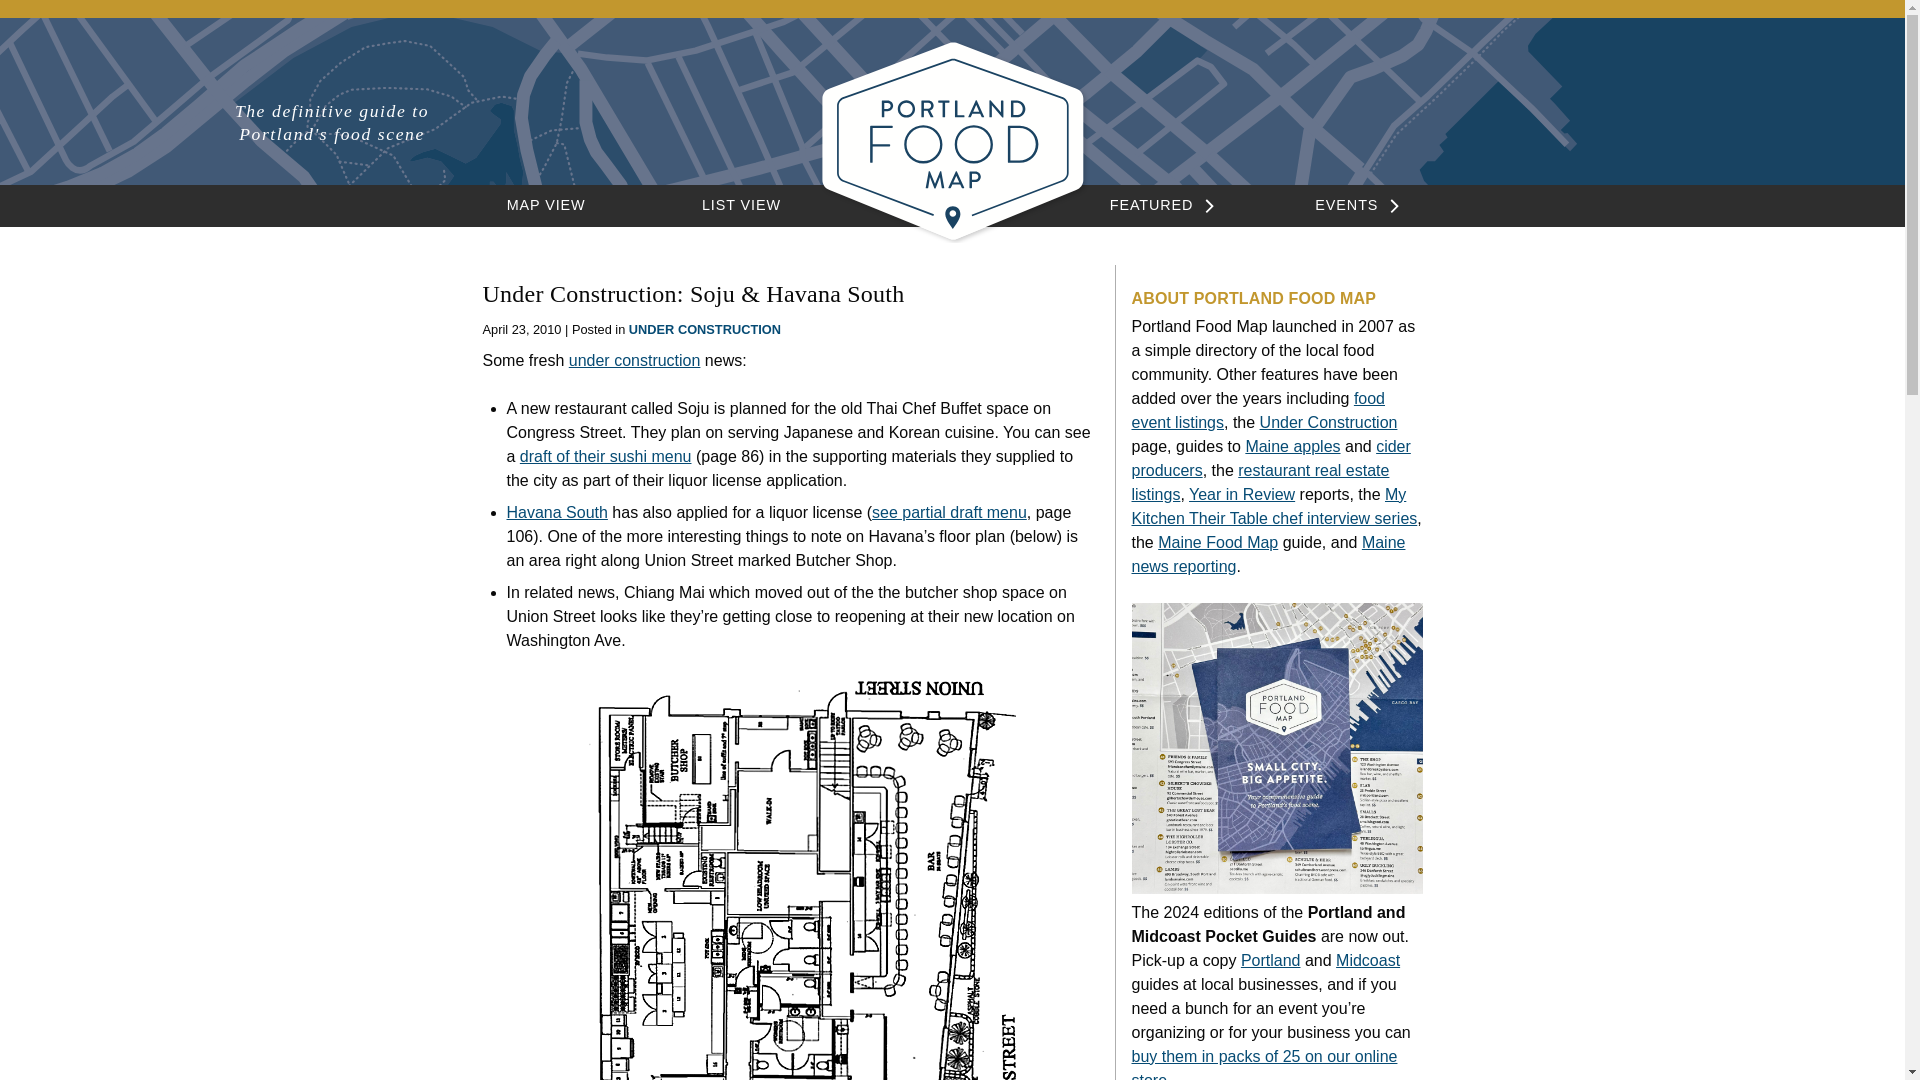 The height and width of the screenshot is (1080, 1920). I want to click on Portland Food Map logo, so click(952, 237).